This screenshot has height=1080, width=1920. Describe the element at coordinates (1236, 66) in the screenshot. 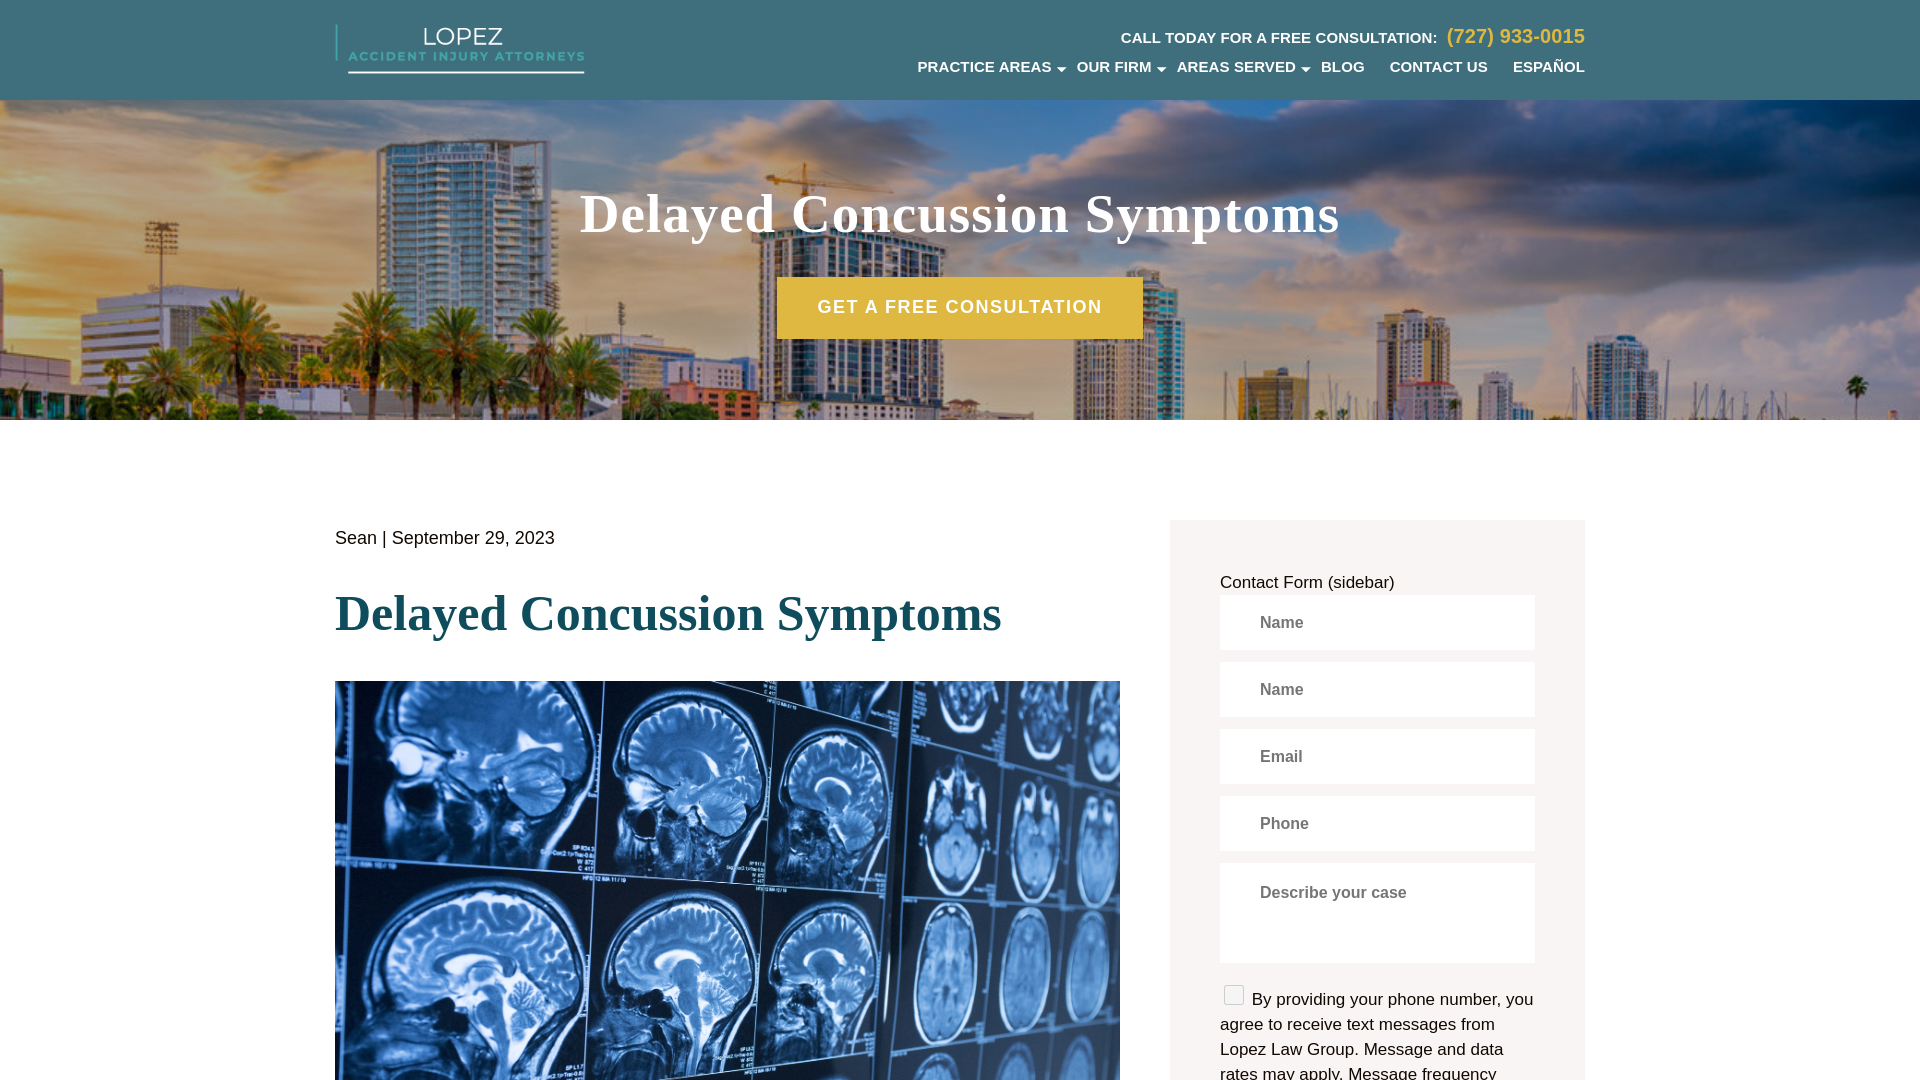

I see `AREAS SERVED` at that location.